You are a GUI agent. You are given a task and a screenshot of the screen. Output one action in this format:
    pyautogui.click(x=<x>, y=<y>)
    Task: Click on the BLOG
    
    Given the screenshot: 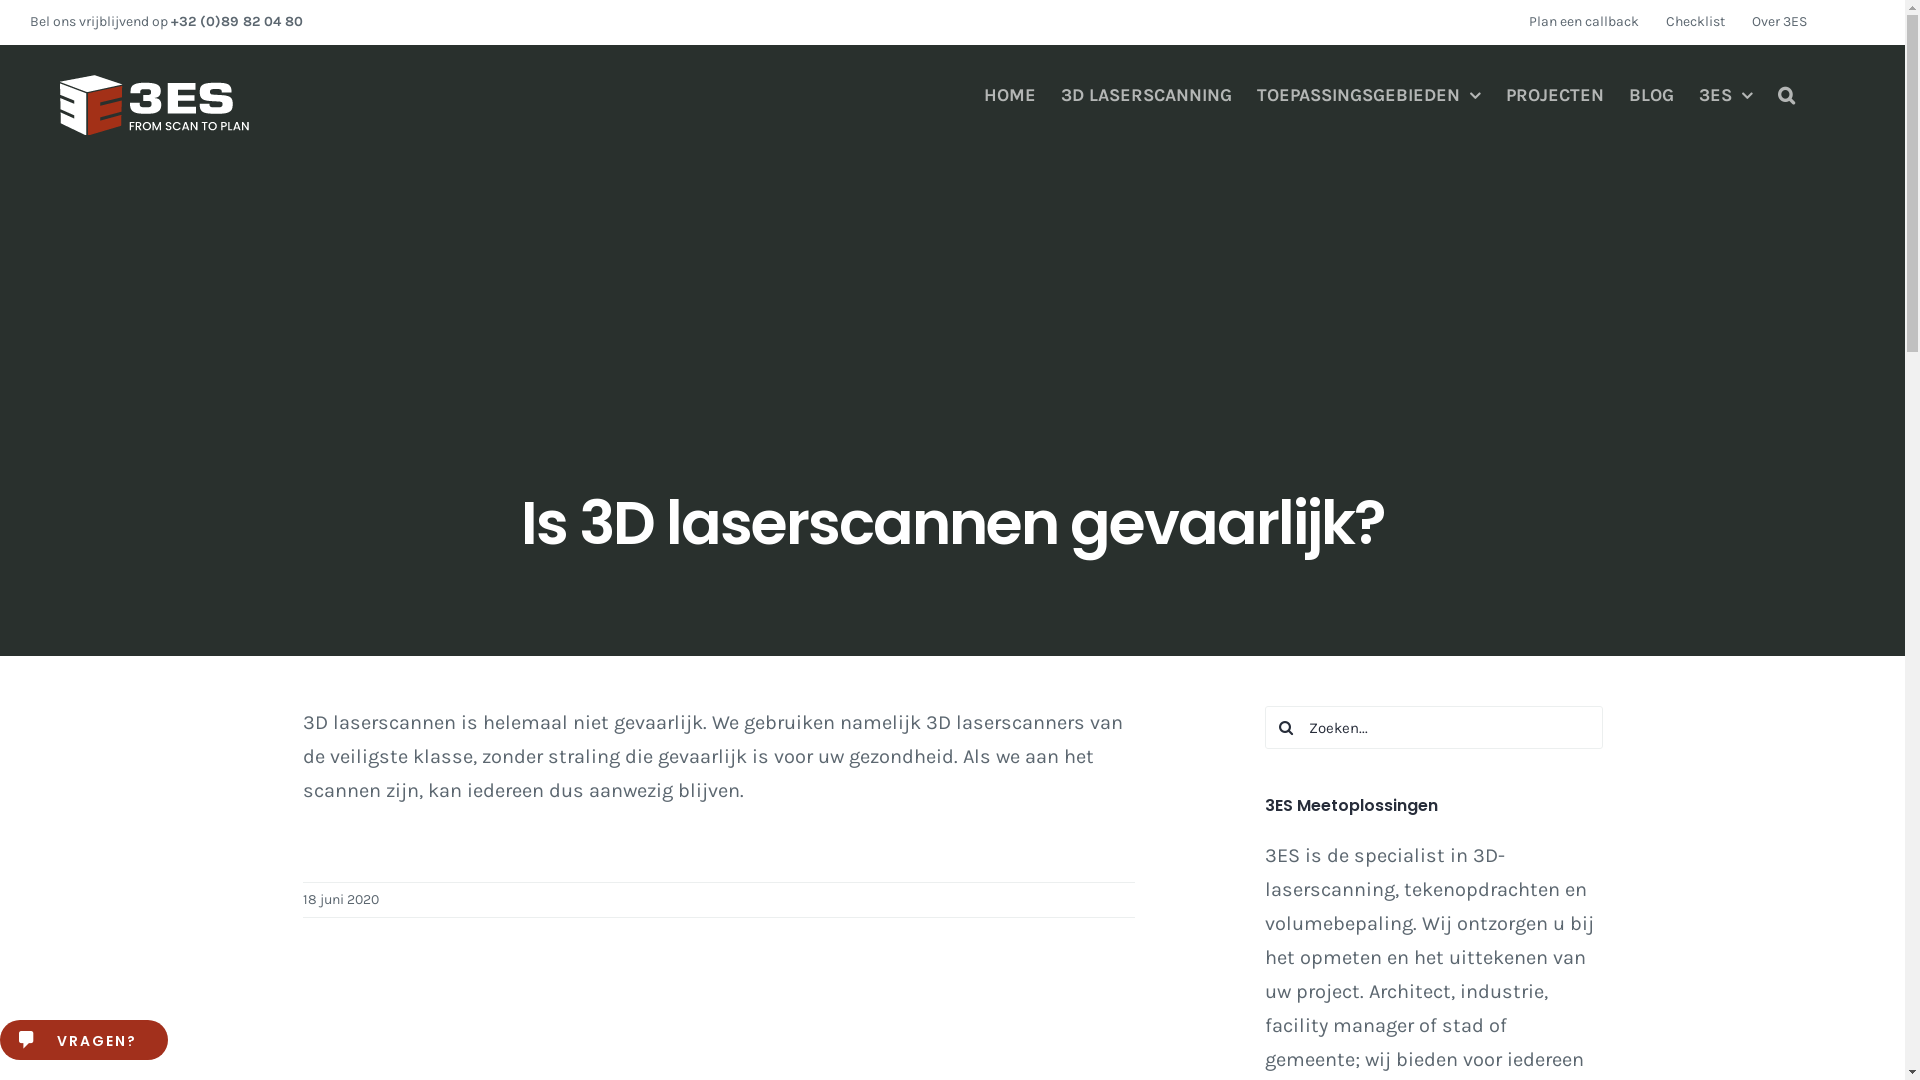 What is the action you would take?
    pyautogui.click(x=1652, y=95)
    